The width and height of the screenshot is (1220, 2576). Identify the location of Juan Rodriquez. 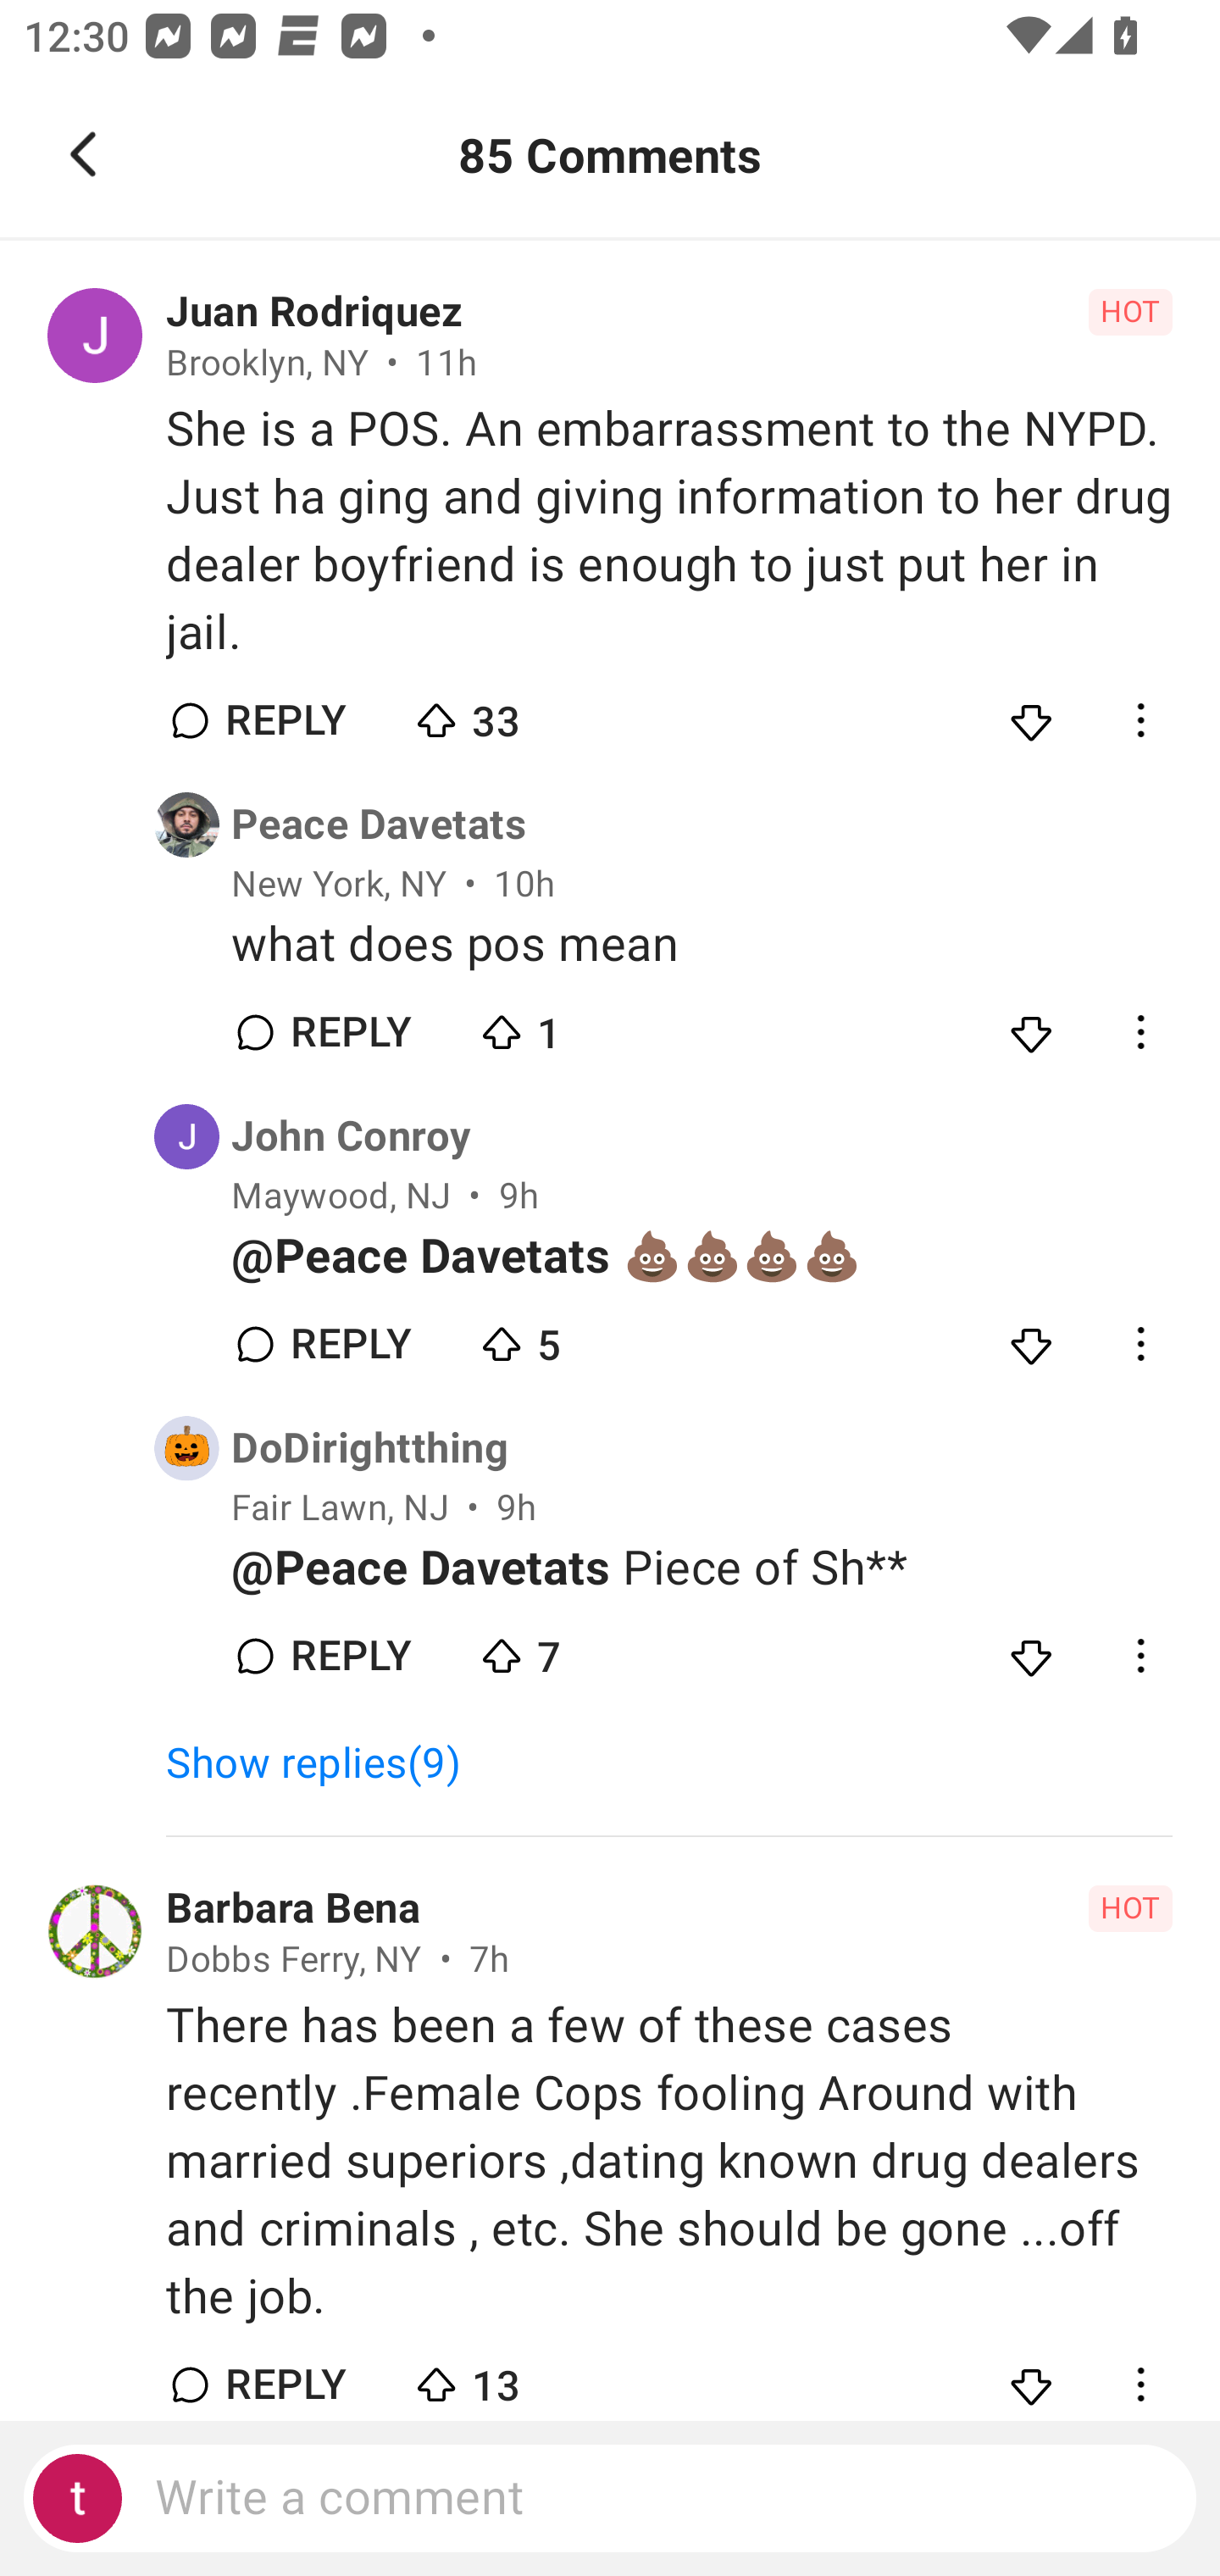
(313, 313).